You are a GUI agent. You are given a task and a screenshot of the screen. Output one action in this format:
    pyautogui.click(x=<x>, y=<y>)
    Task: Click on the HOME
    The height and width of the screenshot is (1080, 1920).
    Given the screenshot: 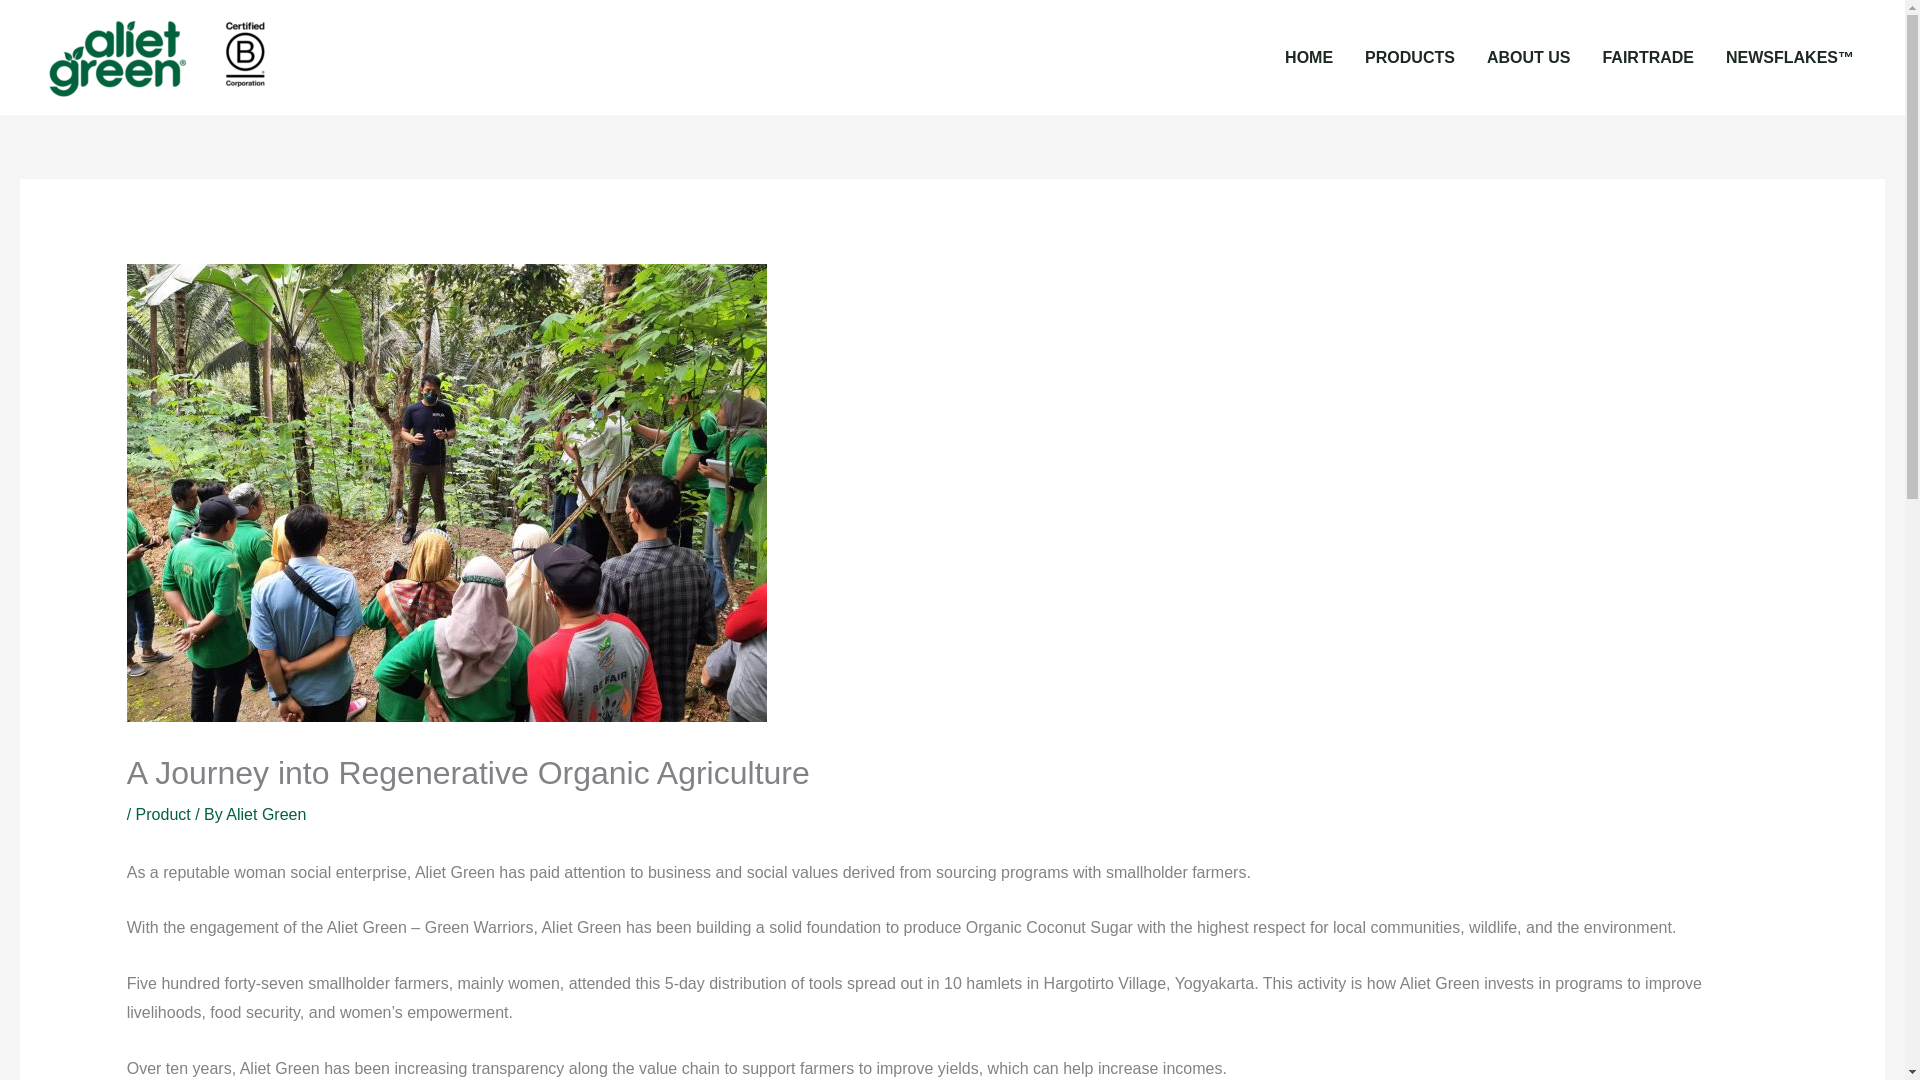 What is the action you would take?
    pyautogui.click(x=1309, y=56)
    